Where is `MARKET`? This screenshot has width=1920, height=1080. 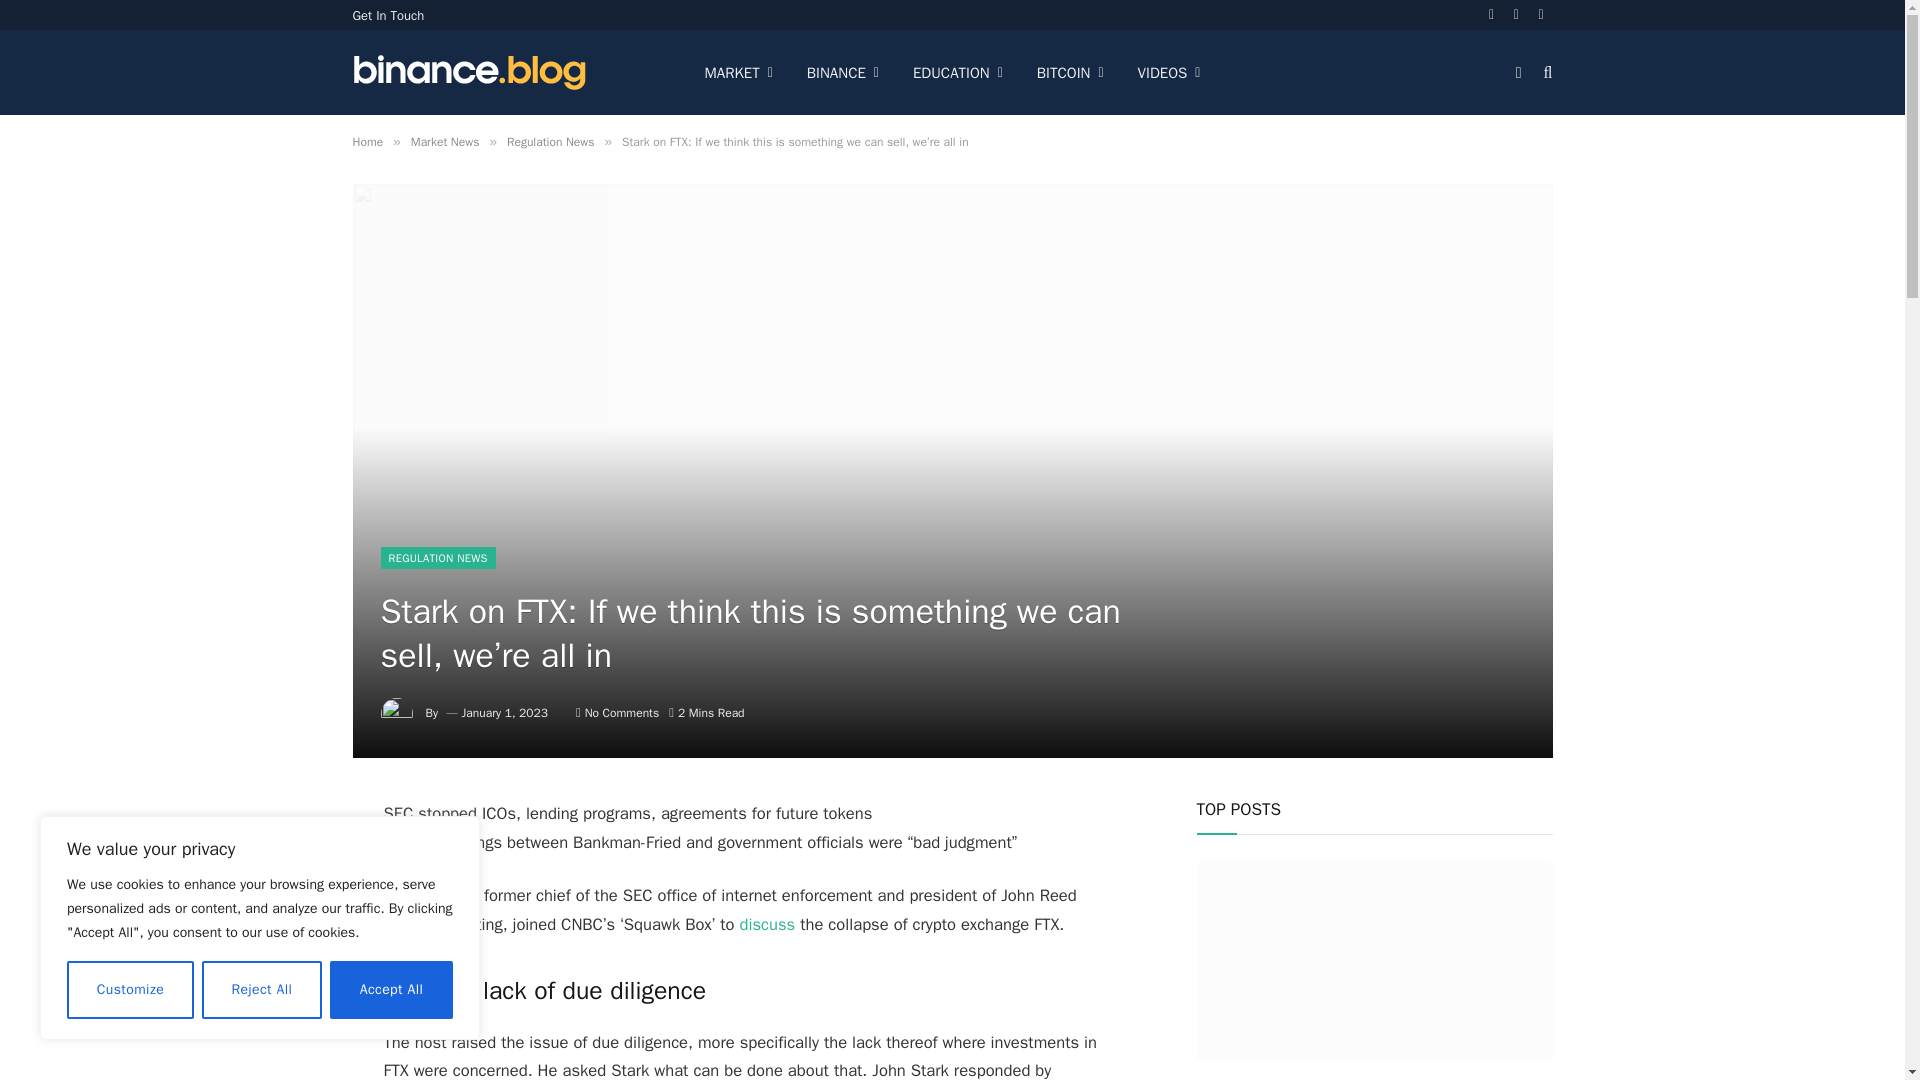
MARKET is located at coordinates (738, 72).